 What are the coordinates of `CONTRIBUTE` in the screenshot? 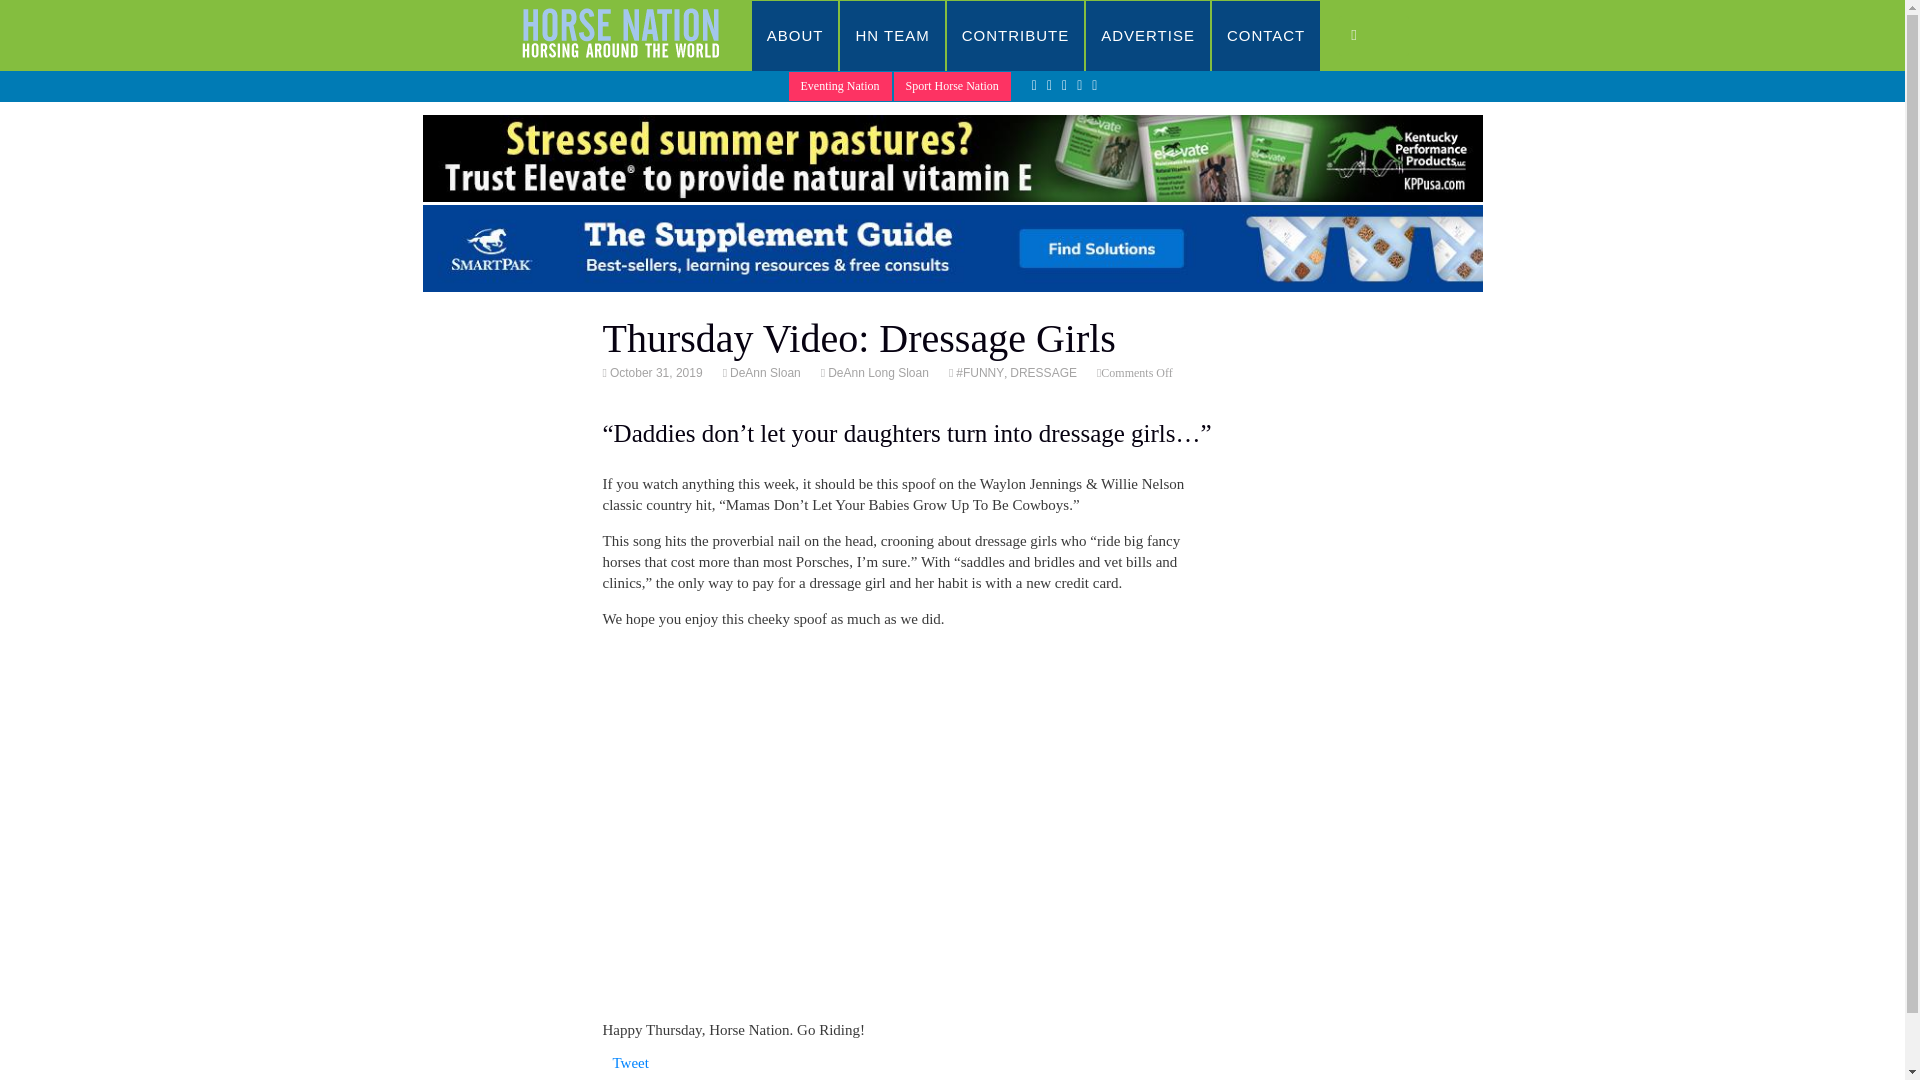 It's located at (1015, 36).